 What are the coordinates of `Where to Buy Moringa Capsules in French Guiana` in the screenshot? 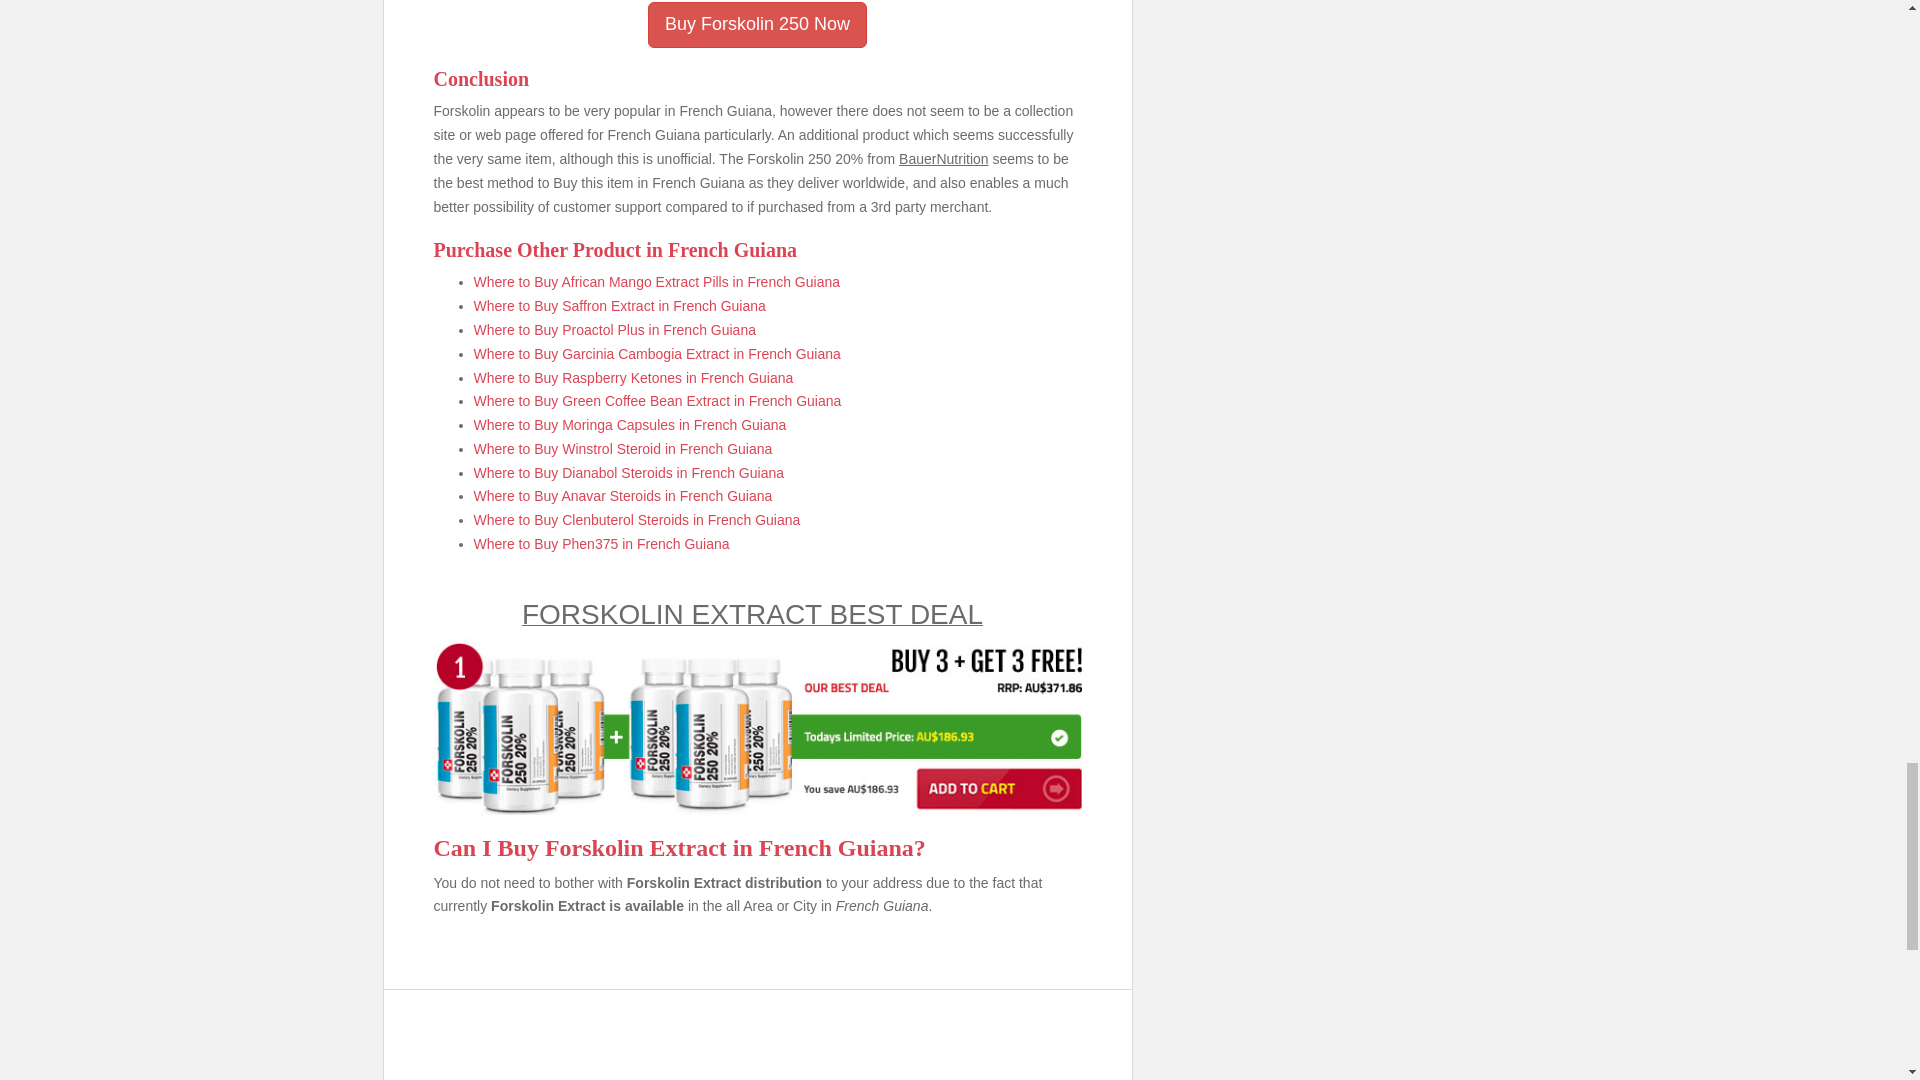 It's located at (630, 424).